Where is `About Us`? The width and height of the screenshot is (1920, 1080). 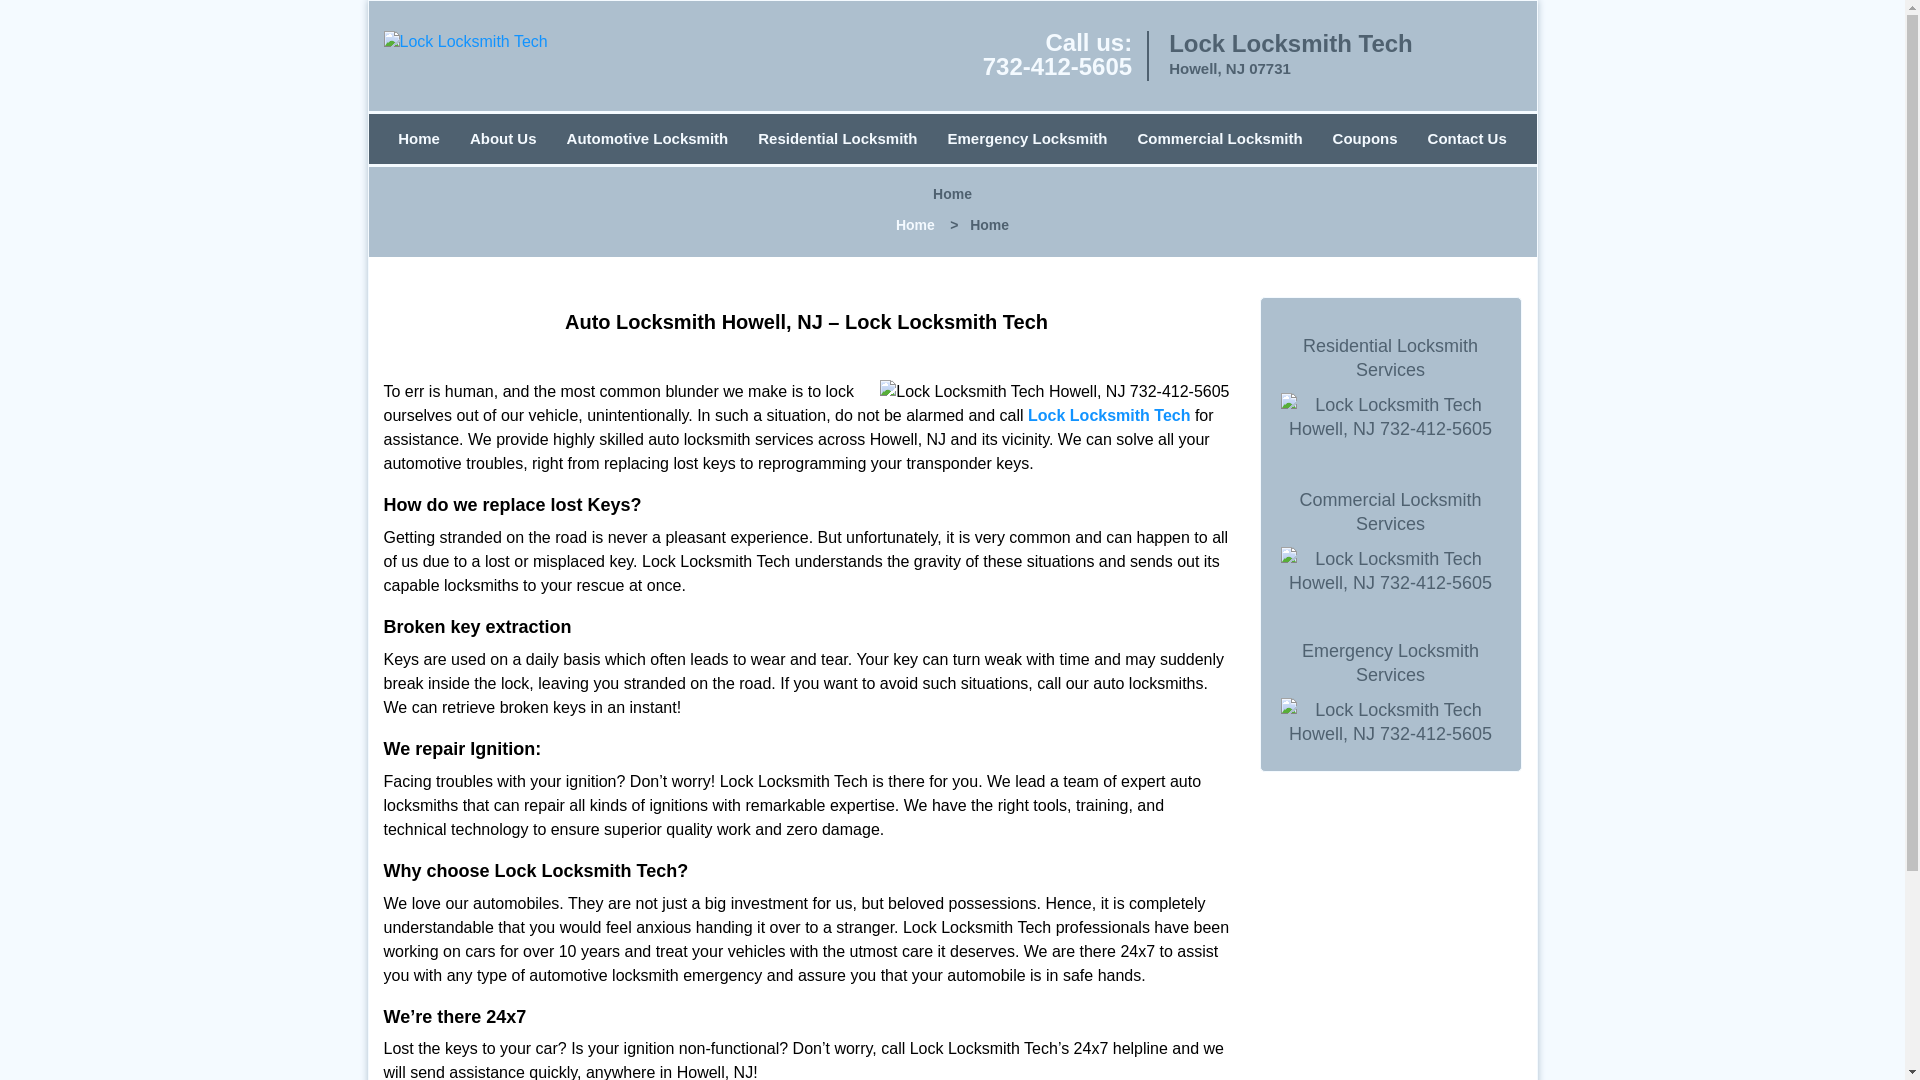 About Us is located at coordinates (504, 139).